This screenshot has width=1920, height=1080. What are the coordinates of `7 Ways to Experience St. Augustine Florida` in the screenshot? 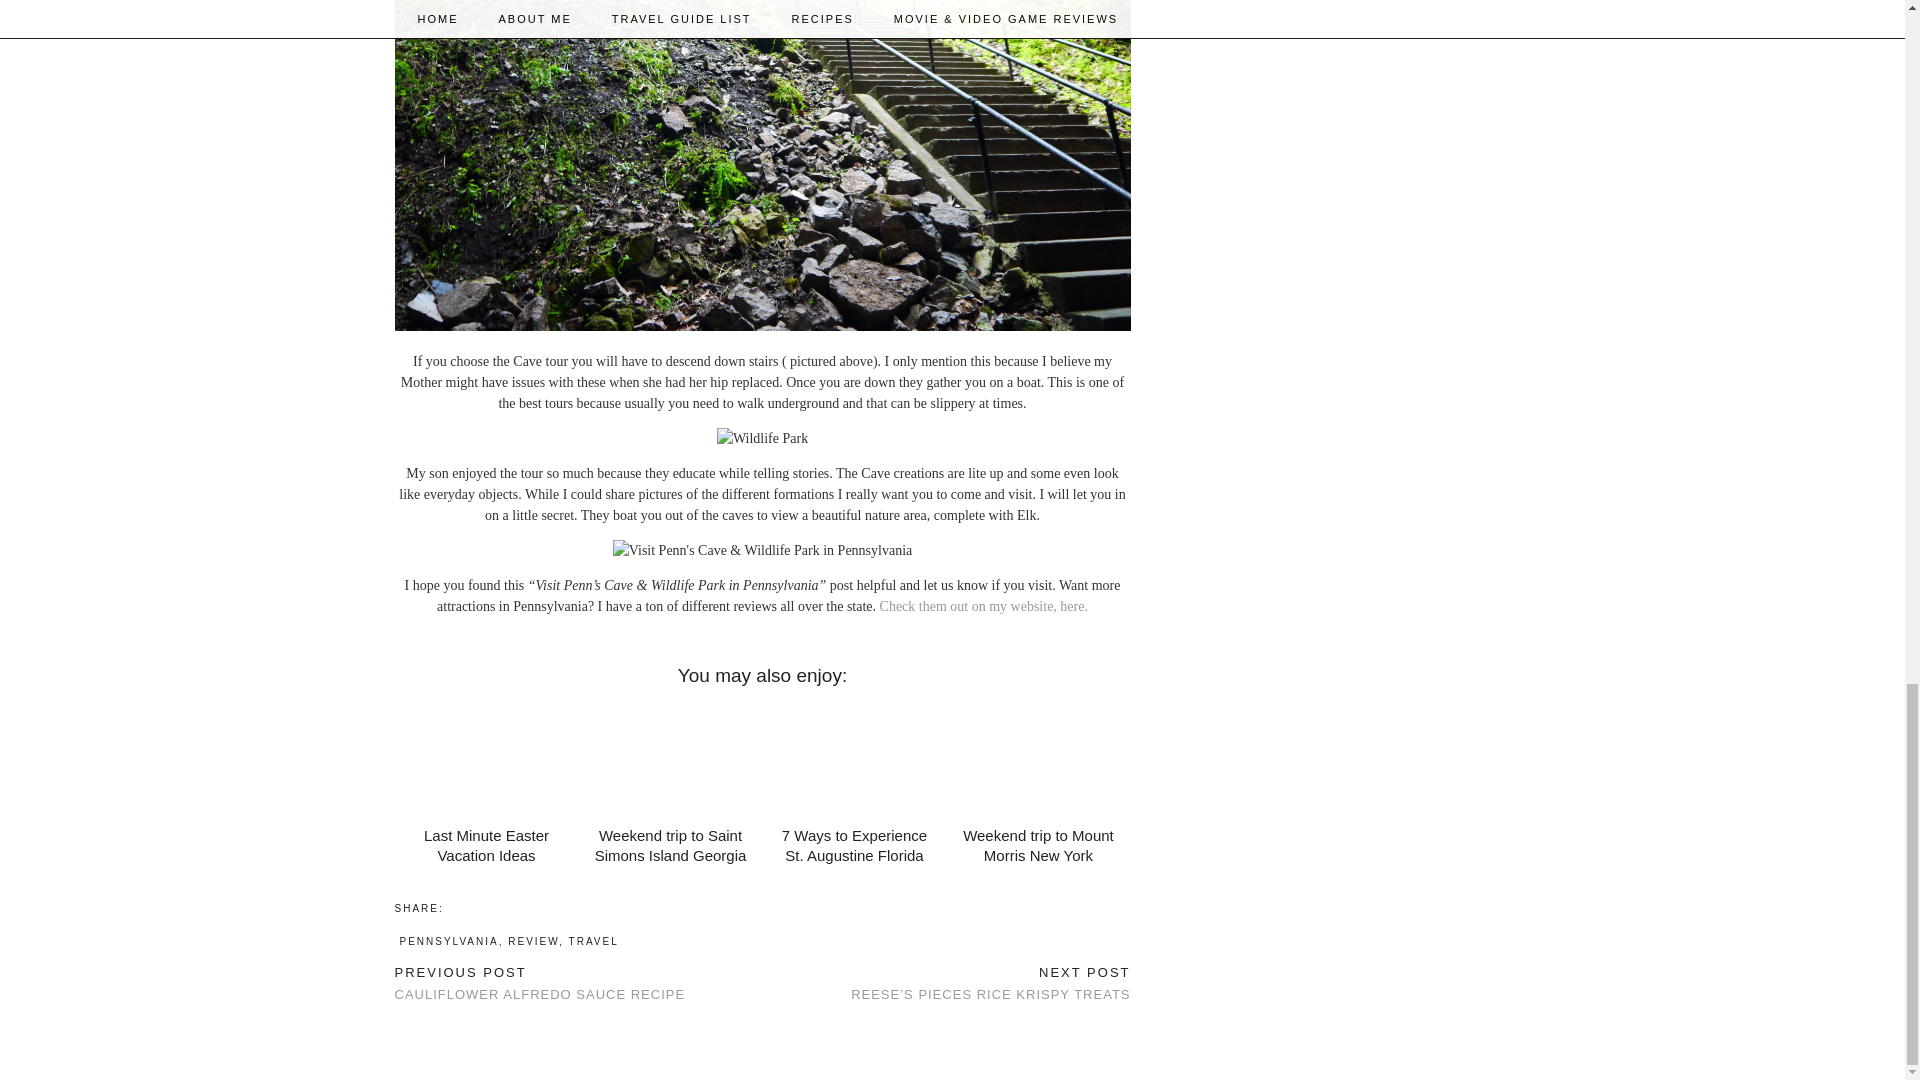 It's located at (854, 846).